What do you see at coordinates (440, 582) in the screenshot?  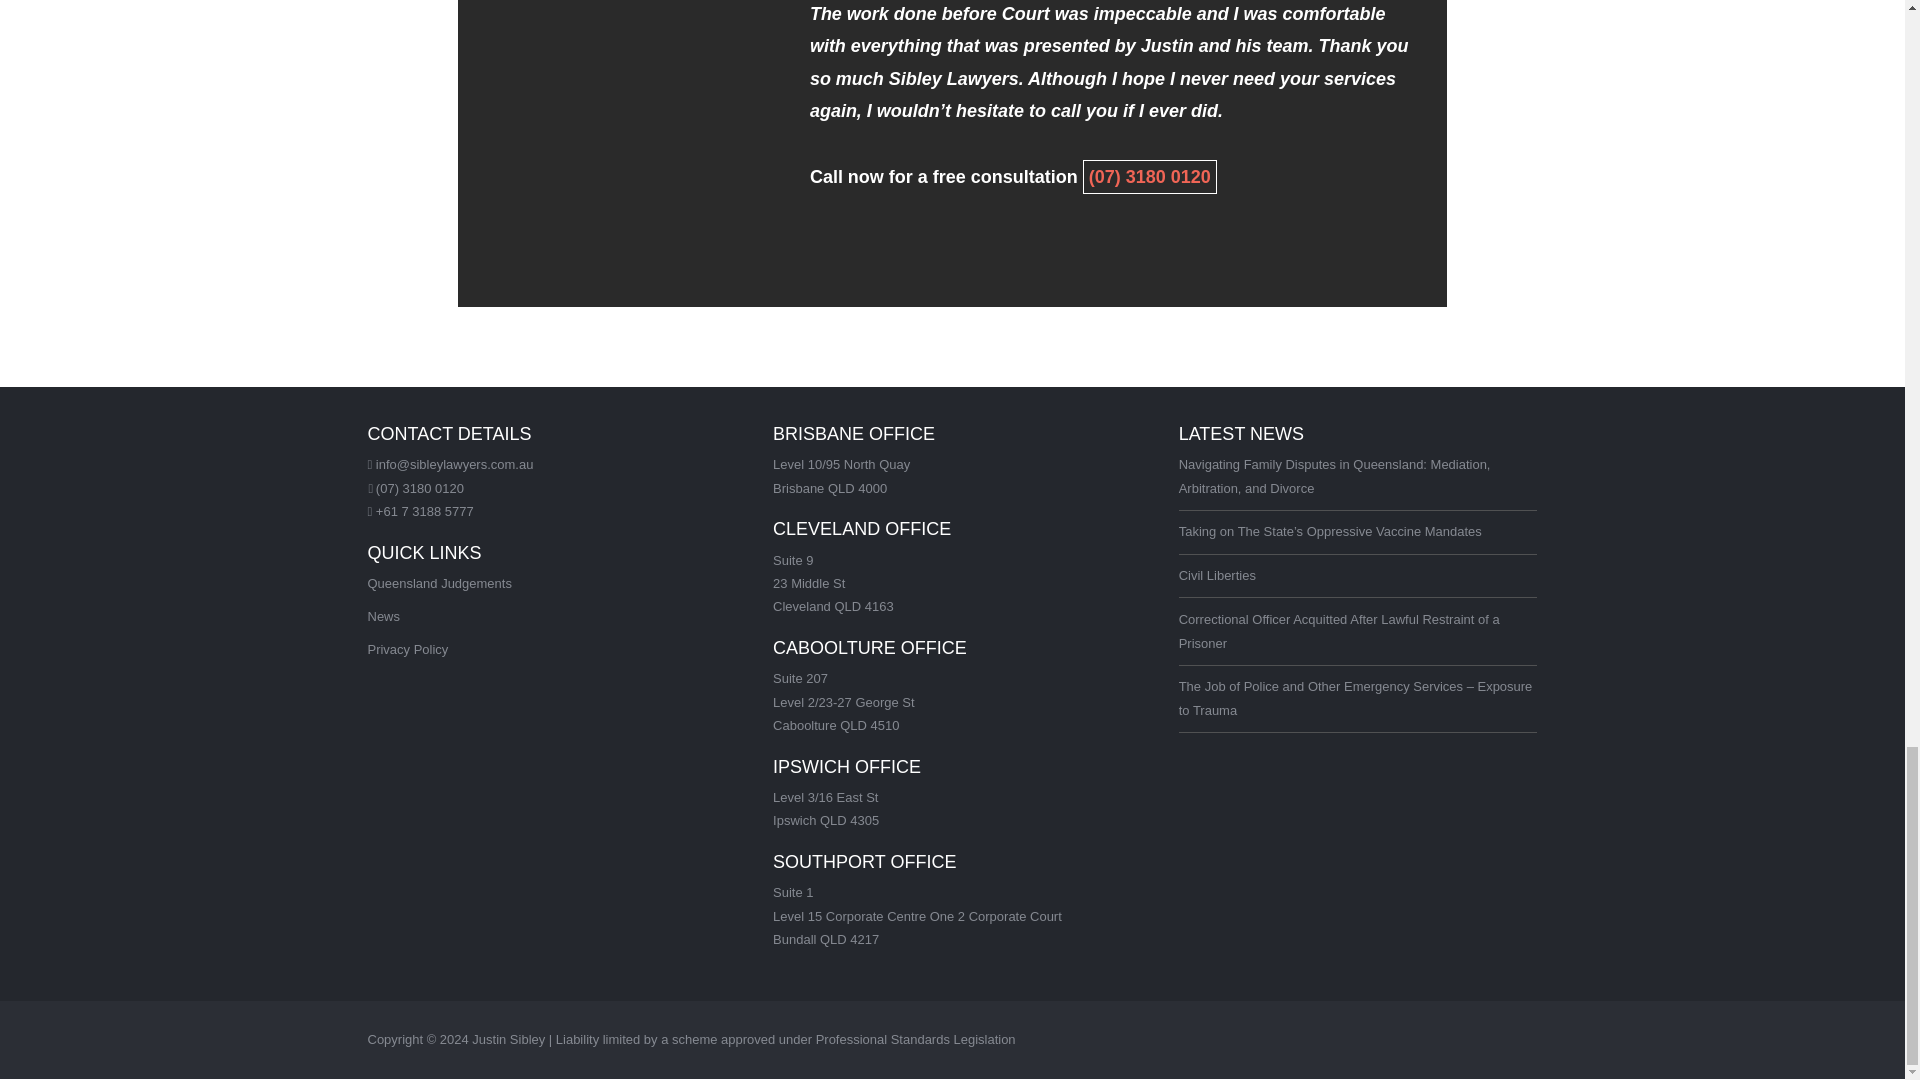 I see `Queensland Judgements` at bounding box center [440, 582].